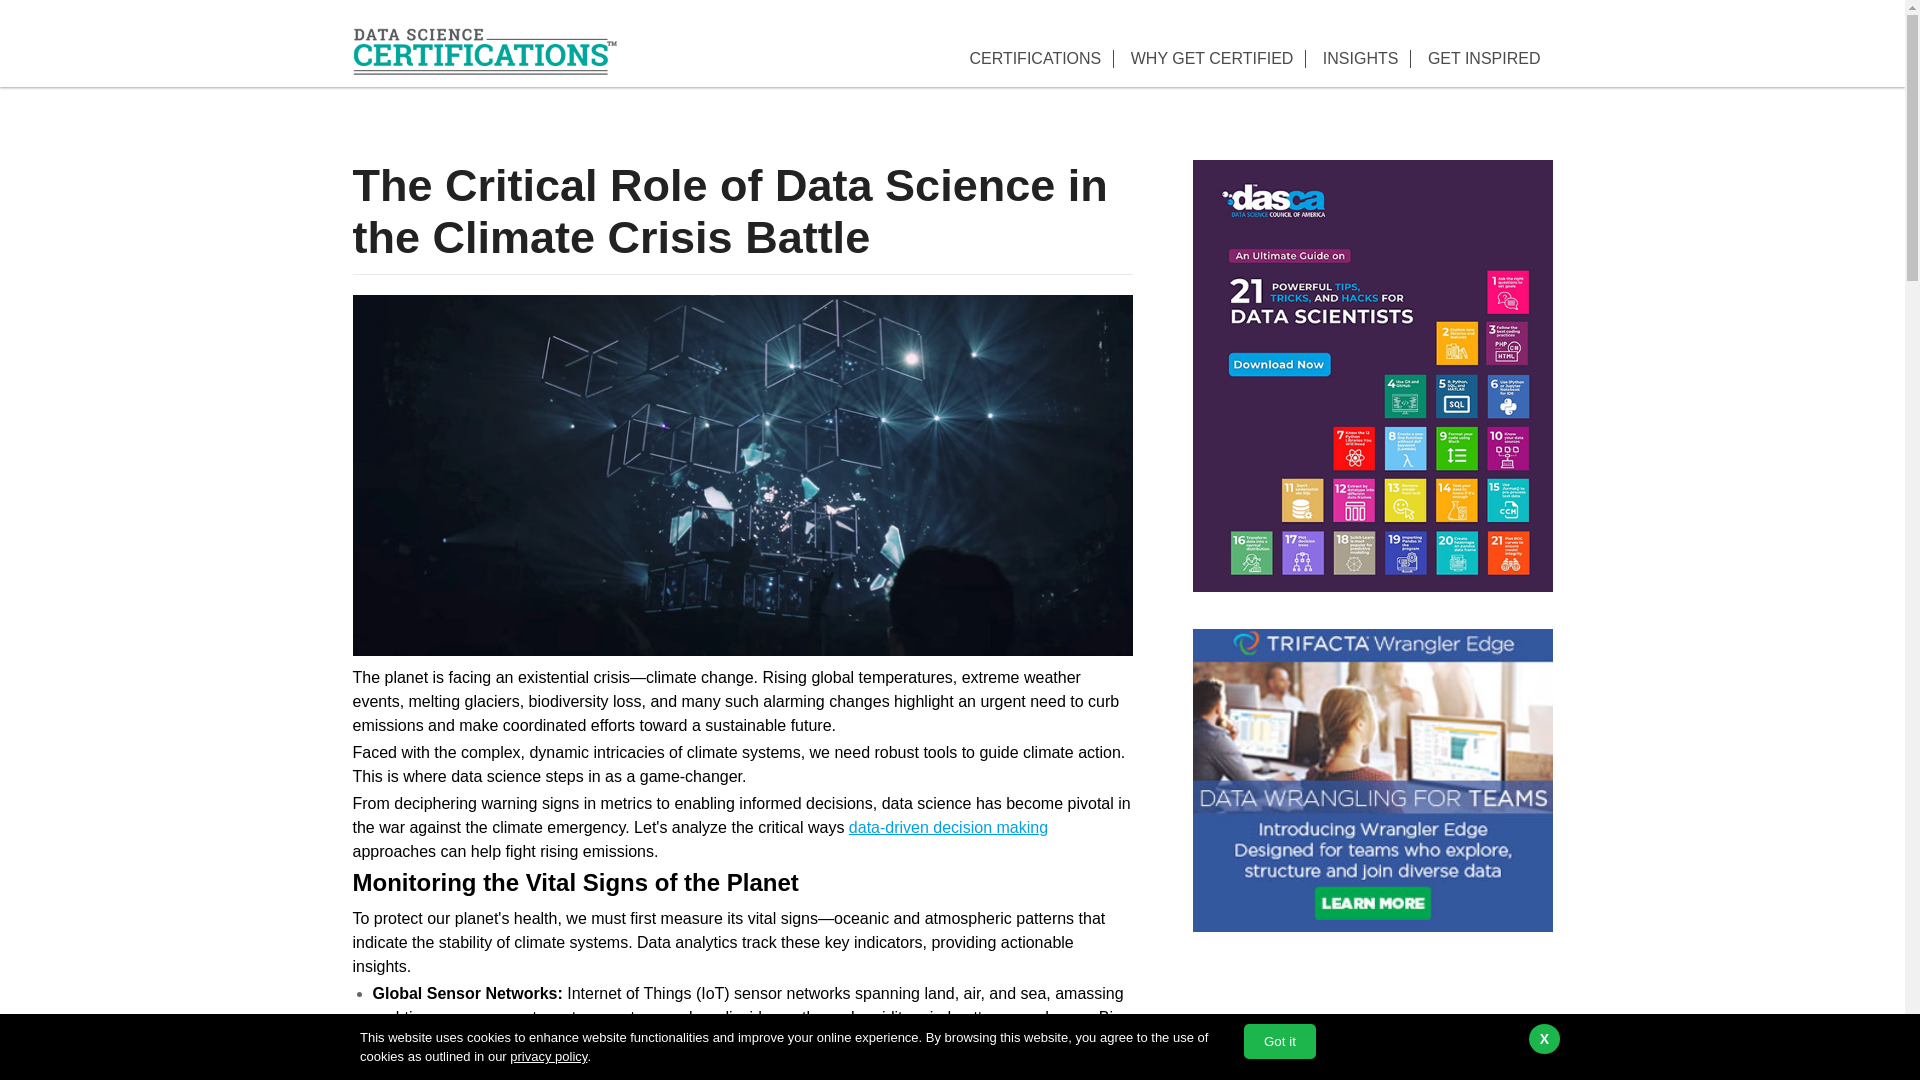 This screenshot has height=1080, width=1920. What do you see at coordinates (1034, 58) in the screenshot?
I see `CERTIFICATIONS` at bounding box center [1034, 58].